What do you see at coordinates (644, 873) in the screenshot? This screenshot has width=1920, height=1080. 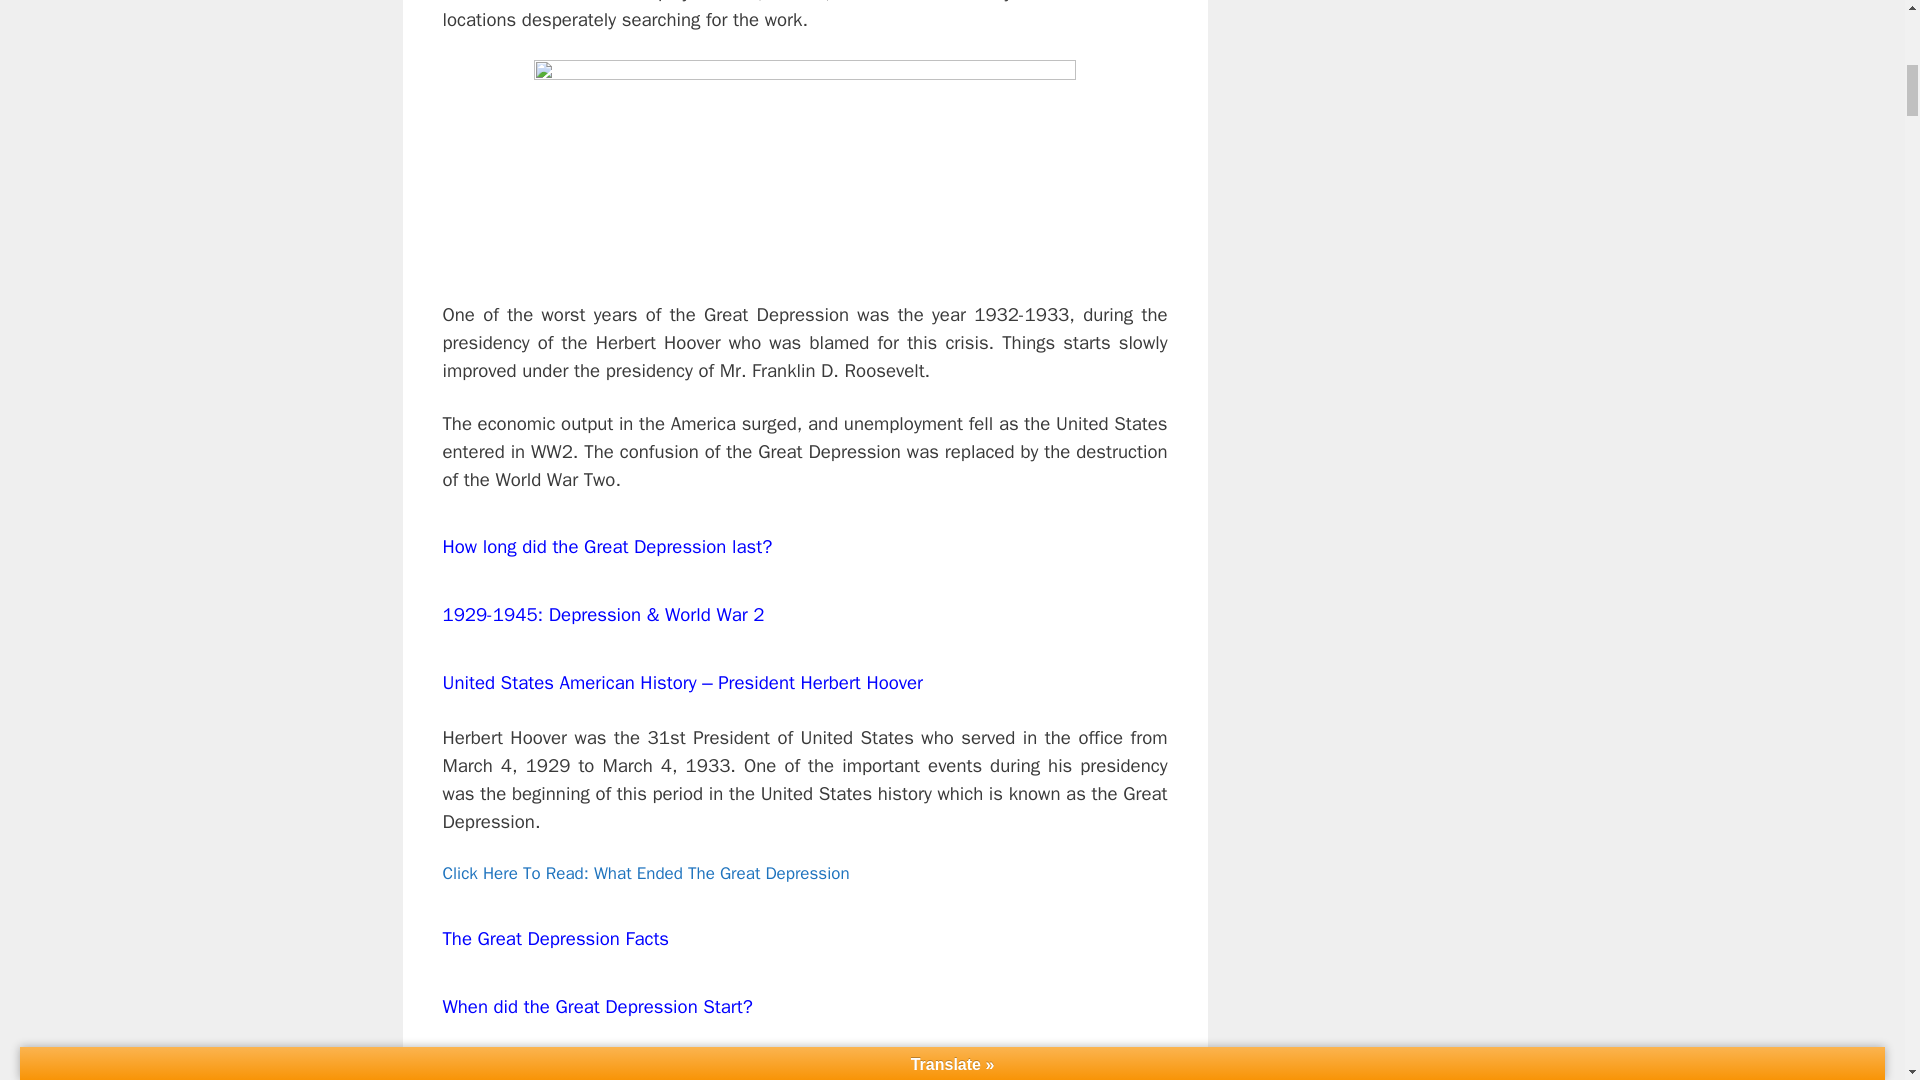 I see `Click Here To Read: What Ended The Great Depression` at bounding box center [644, 873].